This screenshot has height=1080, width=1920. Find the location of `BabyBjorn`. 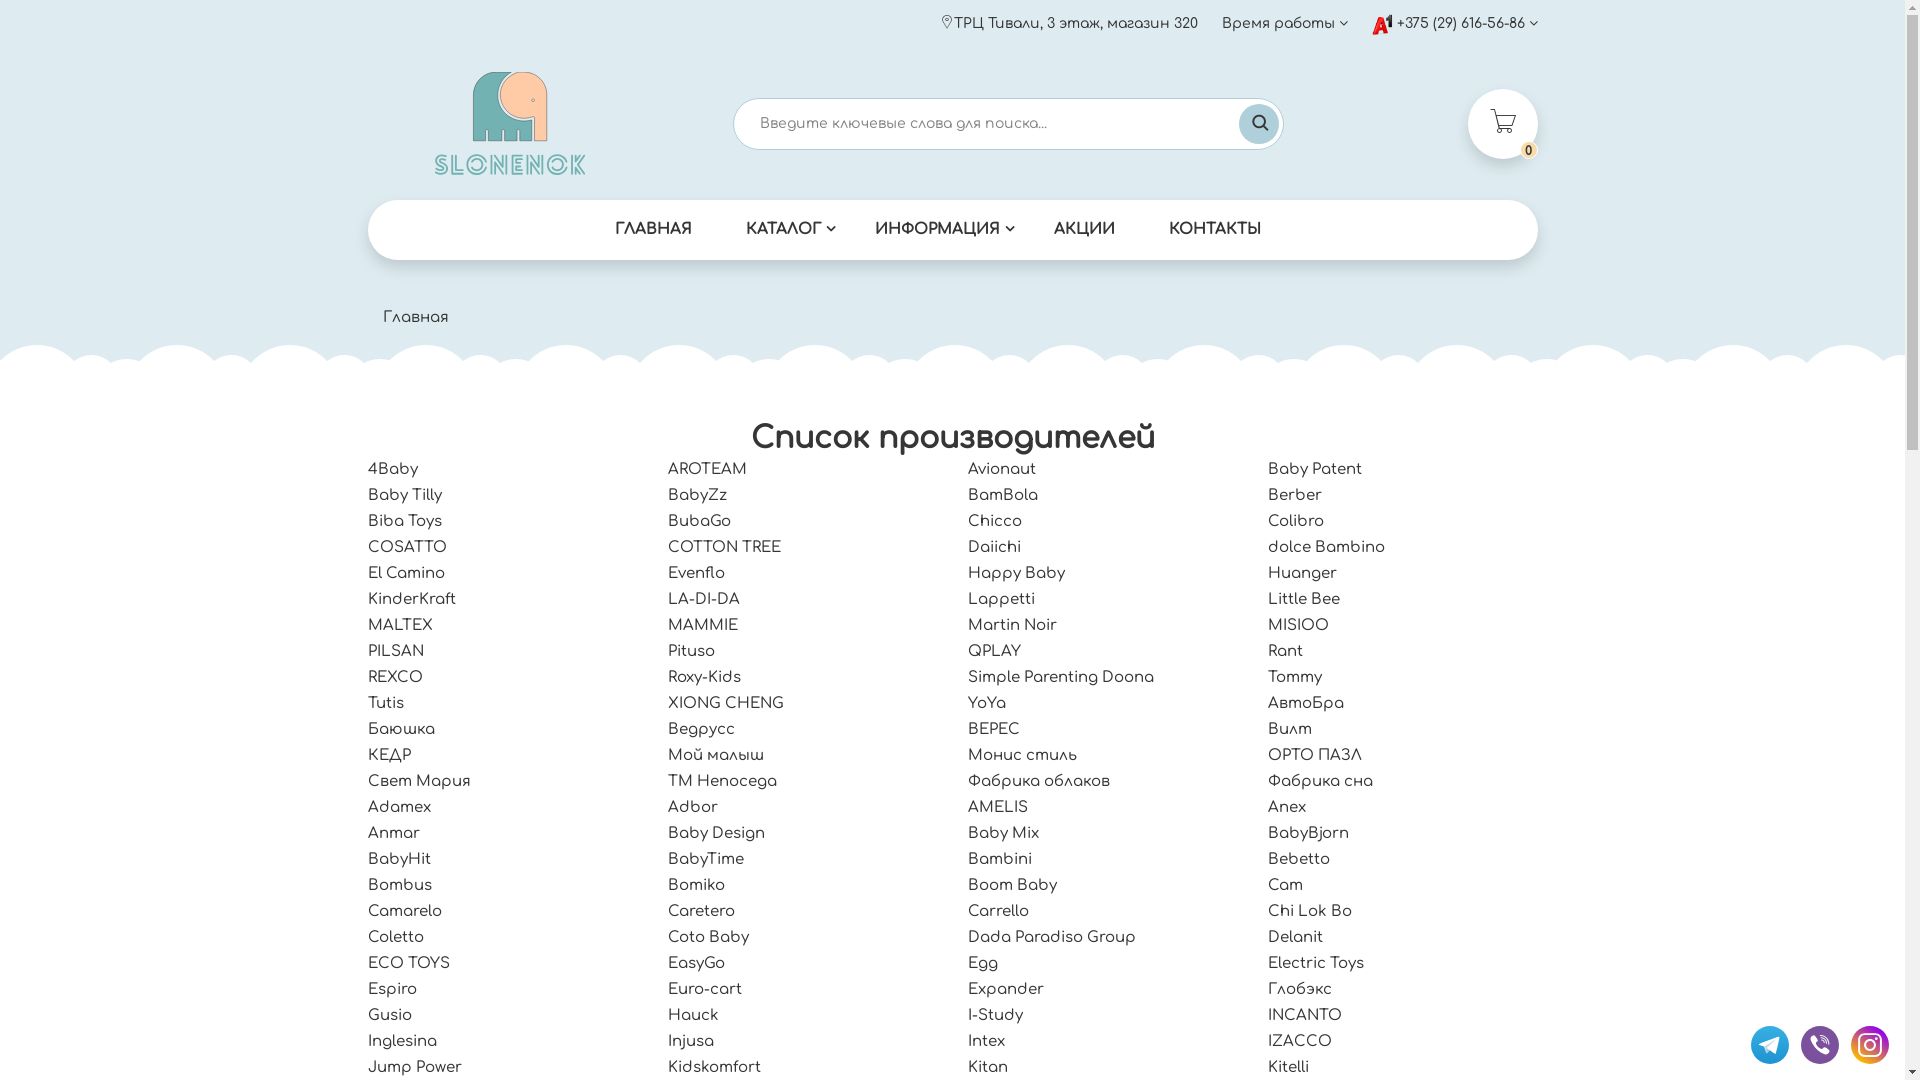

BabyBjorn is located at coordinates (1308, 834).